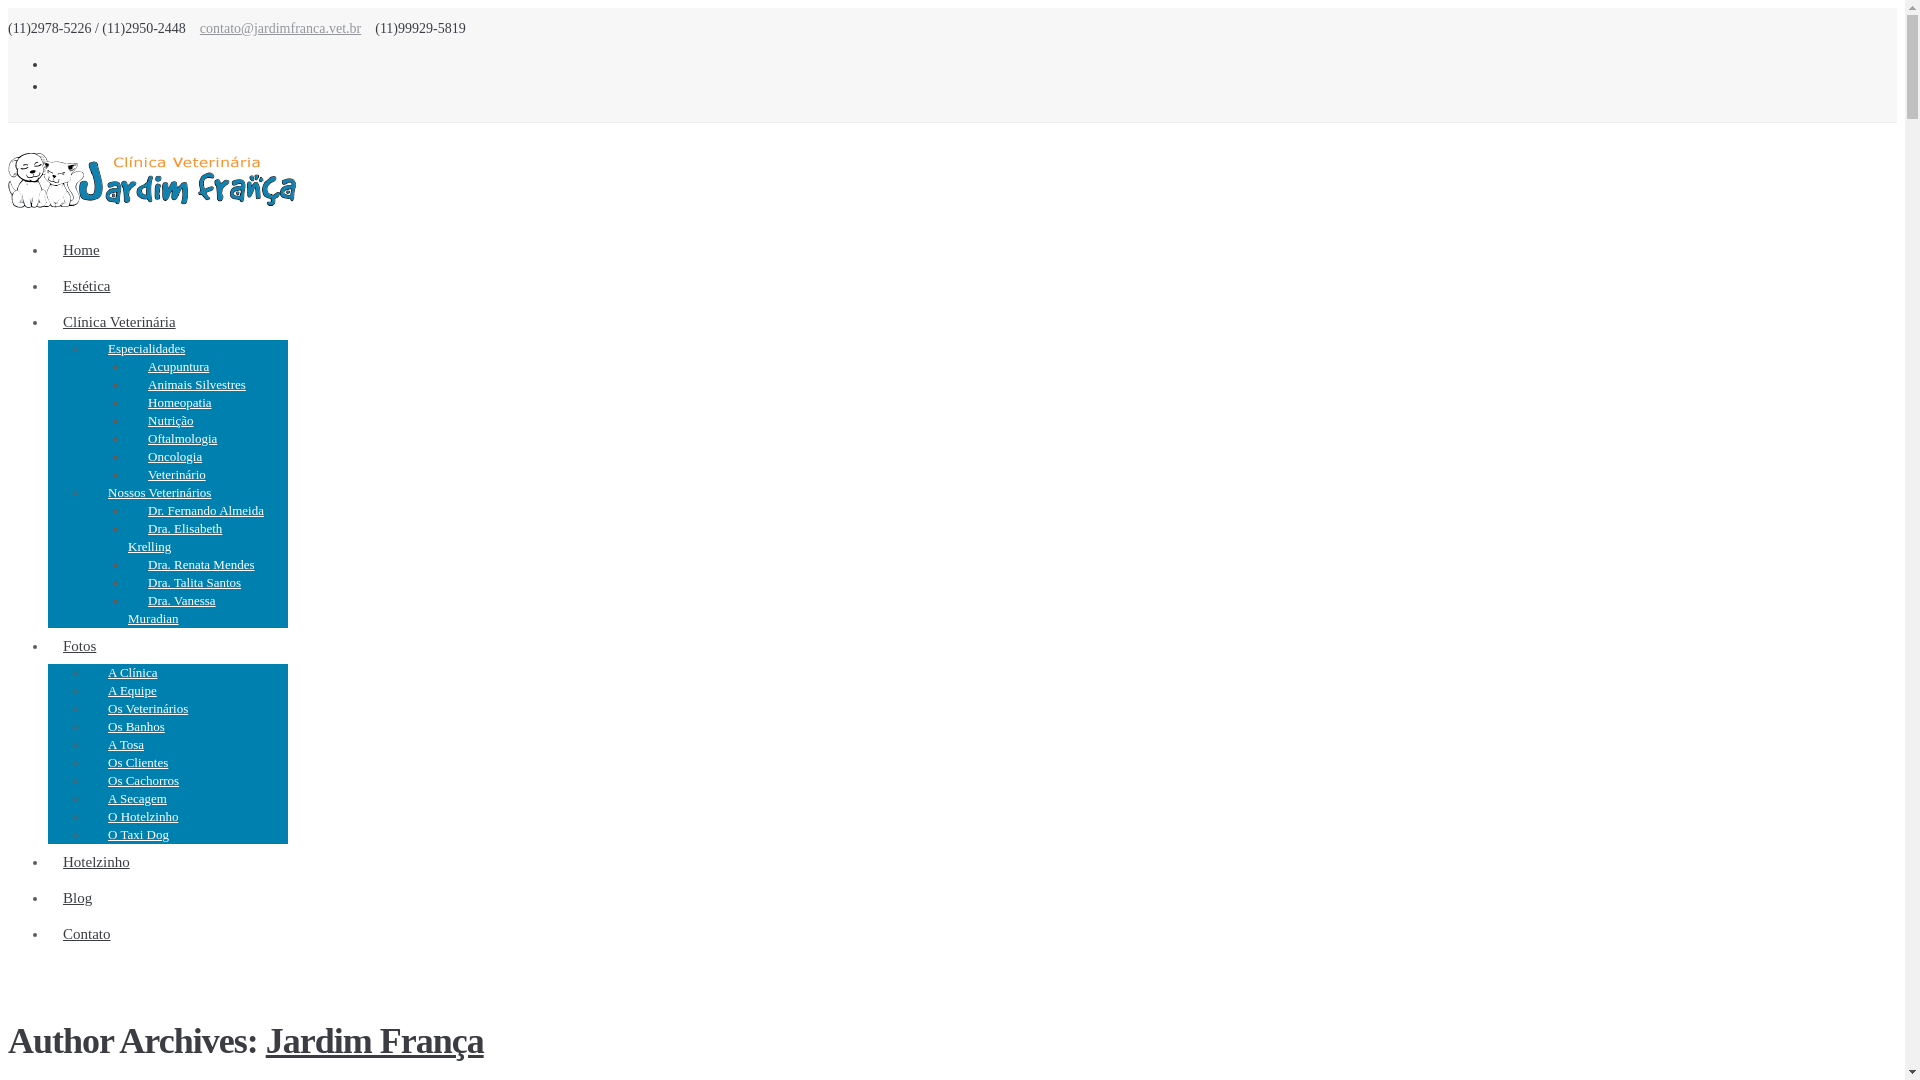 This screenshot has height=1080, width=1920. What do you see at coordinates (175, 456) in the screenshot?
I see `Oncologia` at bounding box center [175, 456].